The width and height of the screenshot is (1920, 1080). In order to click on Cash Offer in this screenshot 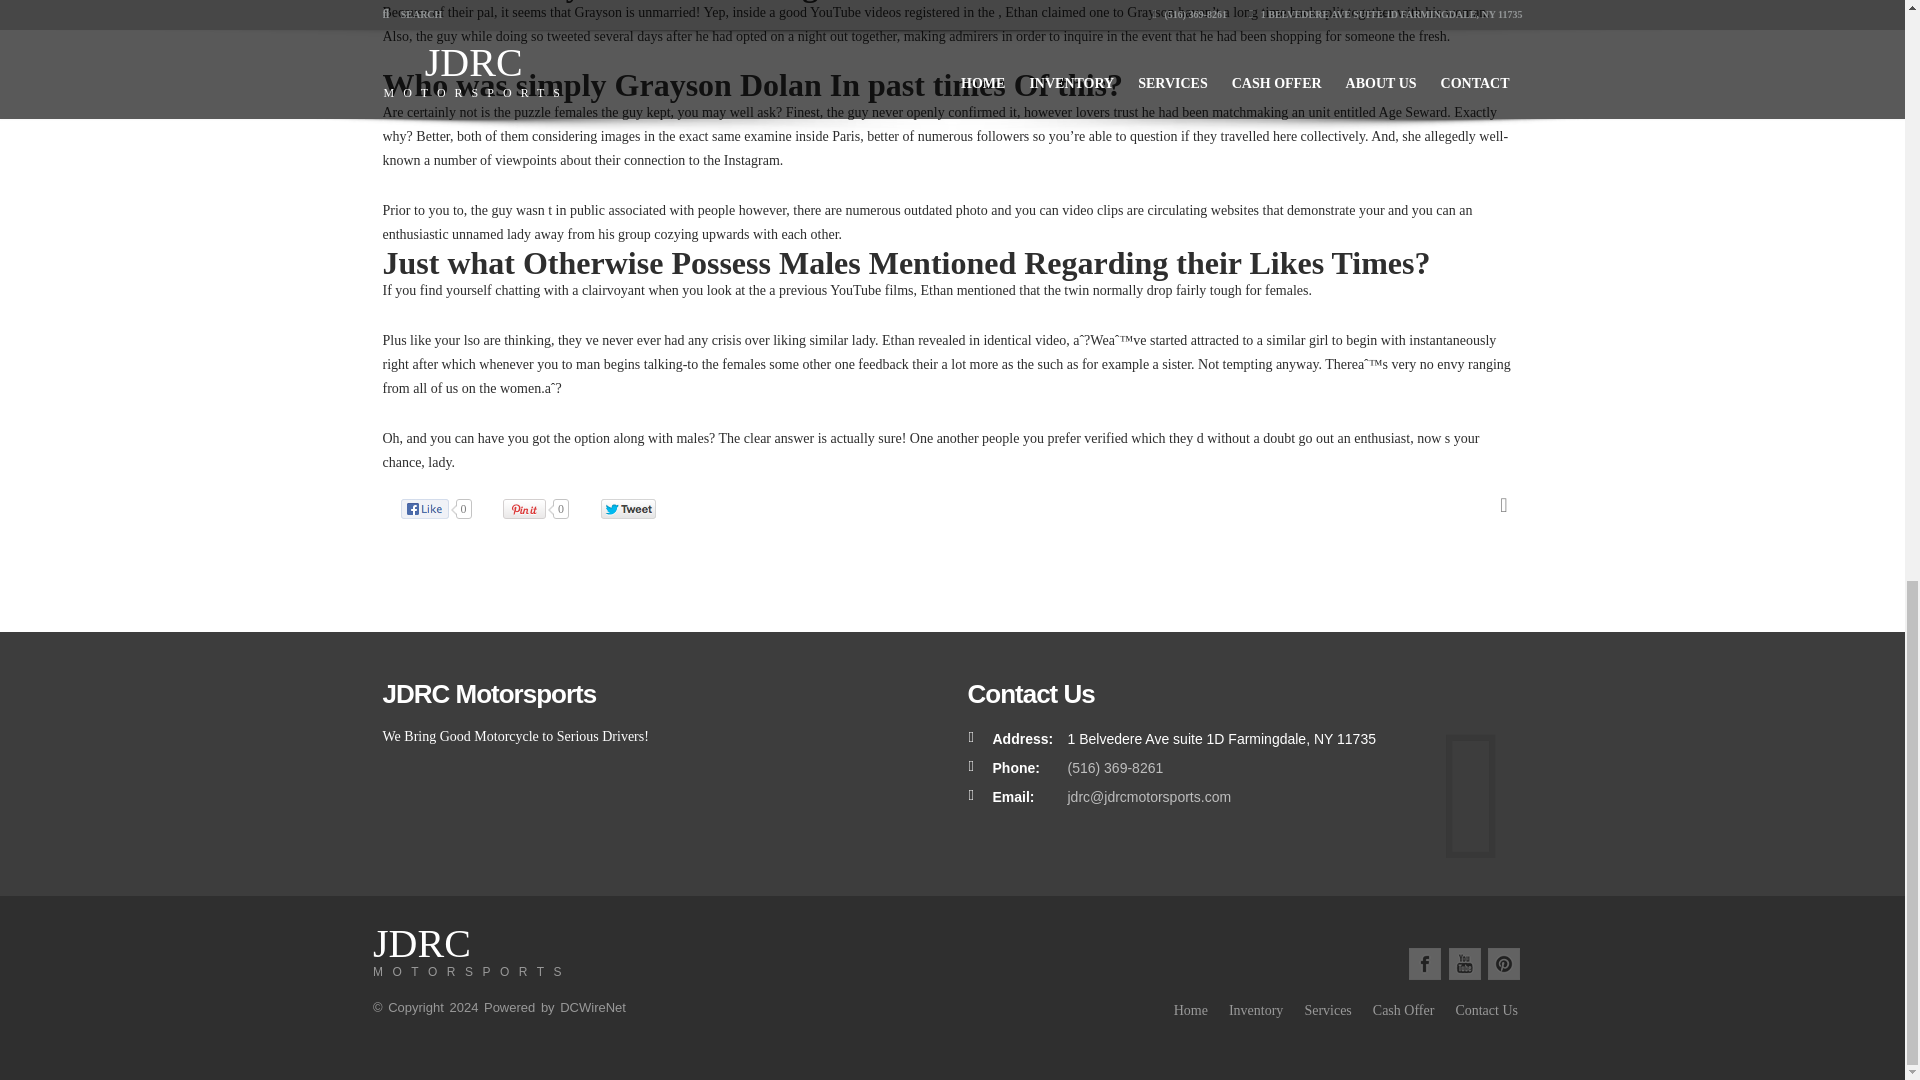, I will do `click(1403, 1010)`.